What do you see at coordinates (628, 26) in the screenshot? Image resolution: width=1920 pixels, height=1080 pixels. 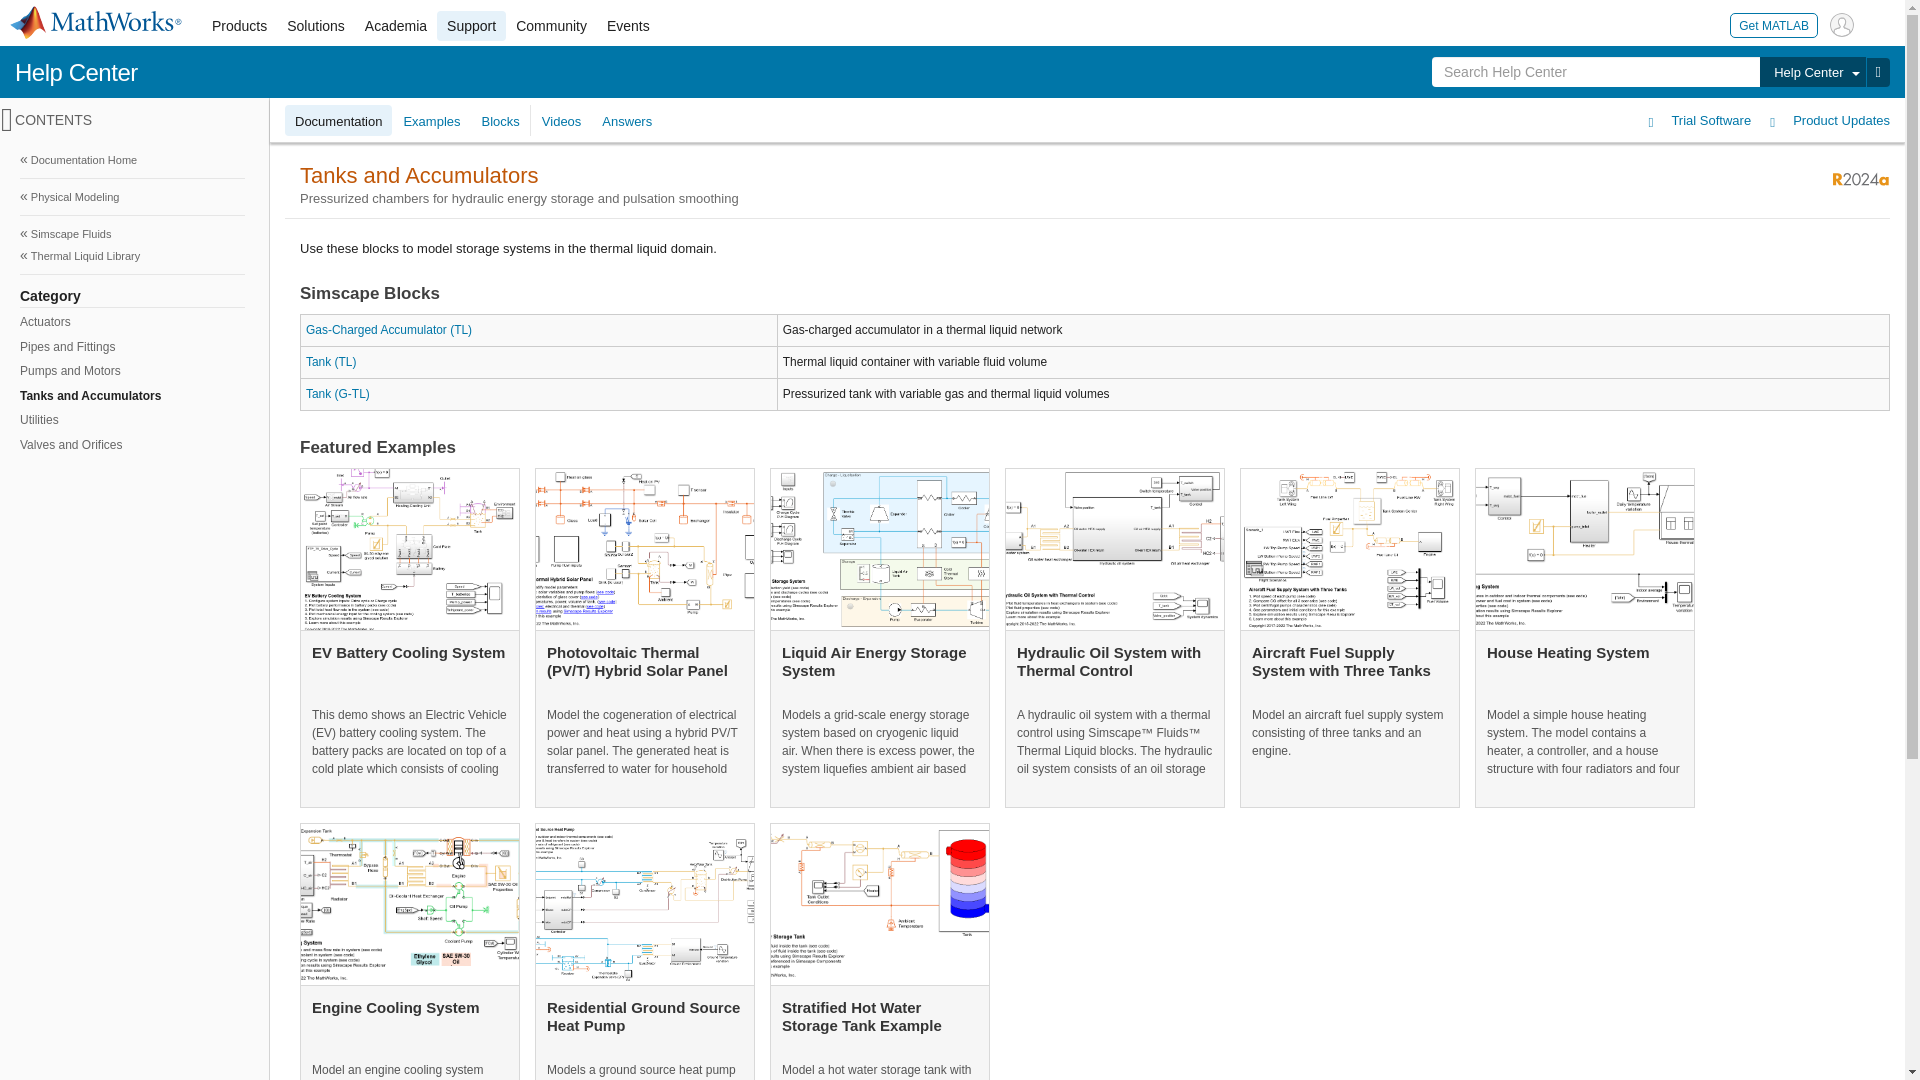 I see `Events` at bounding box center [628, 26].